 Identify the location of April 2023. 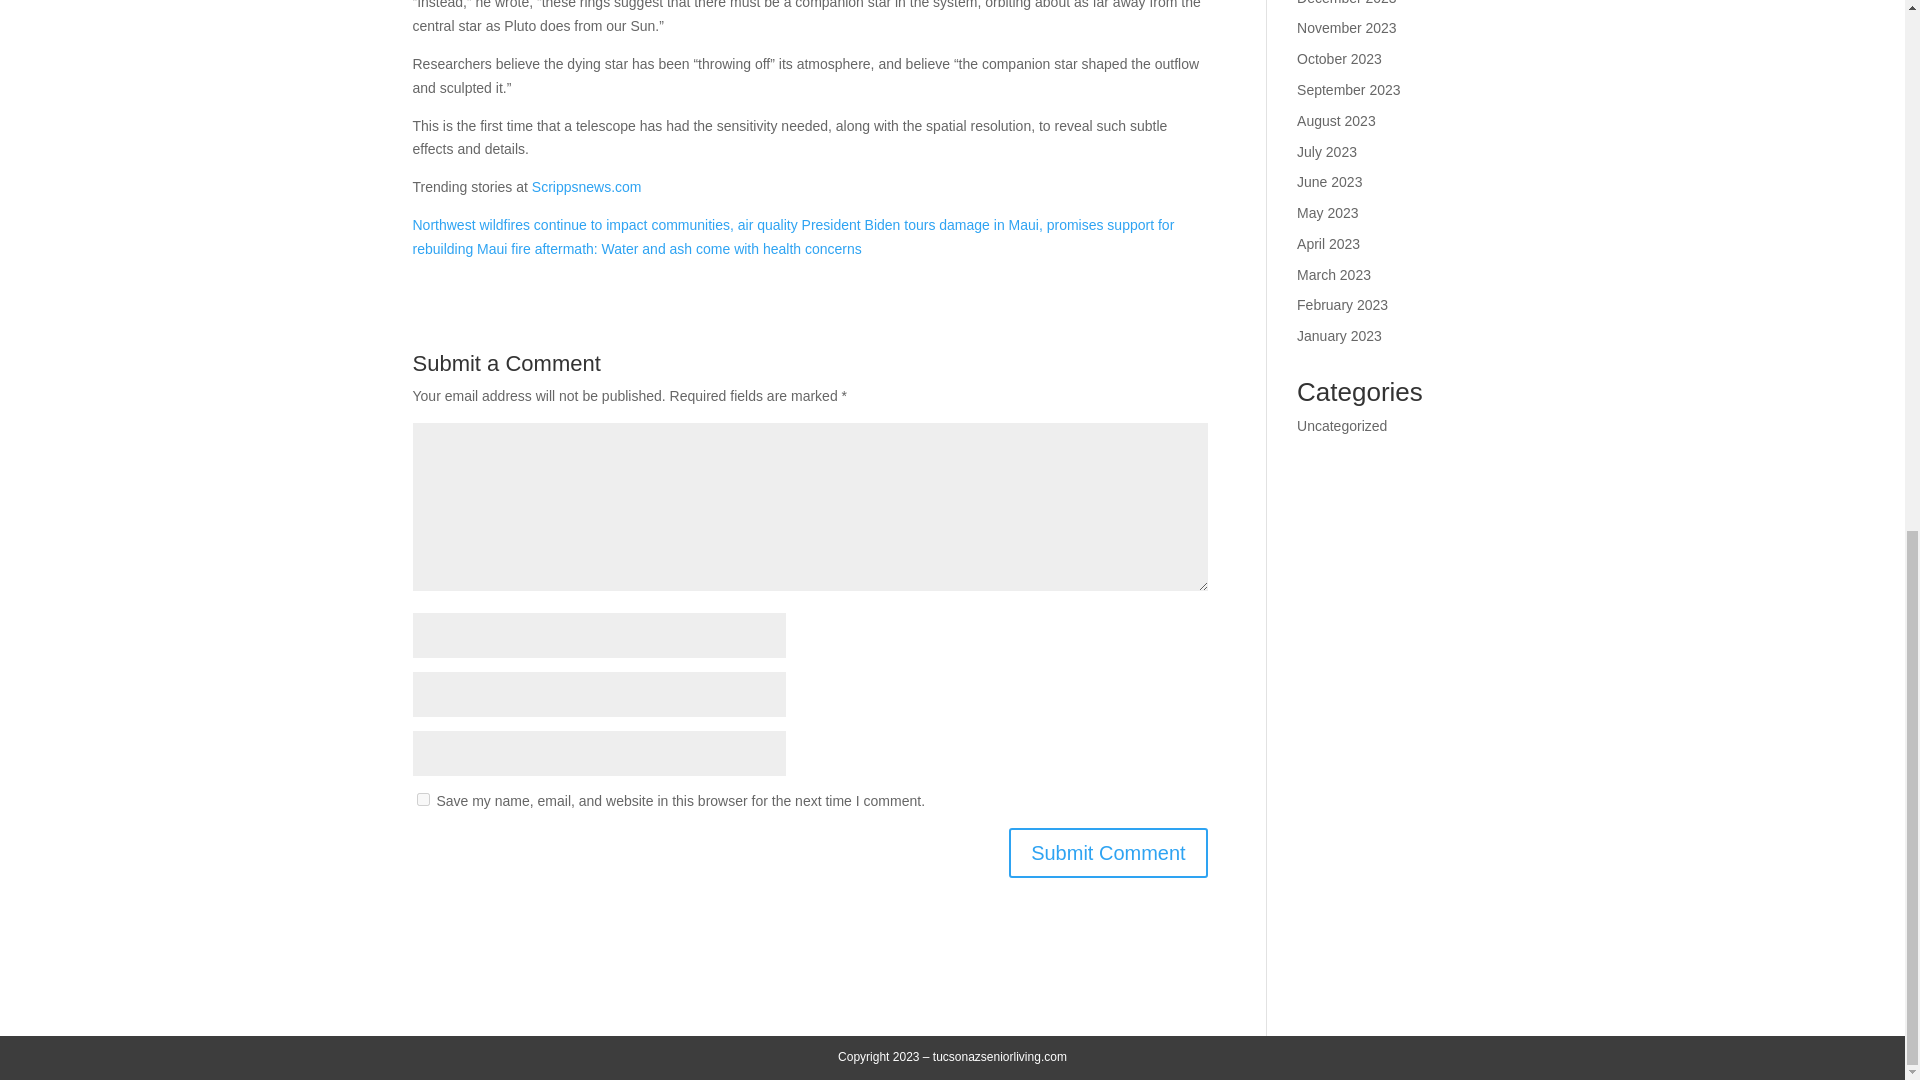
(1328, 244).